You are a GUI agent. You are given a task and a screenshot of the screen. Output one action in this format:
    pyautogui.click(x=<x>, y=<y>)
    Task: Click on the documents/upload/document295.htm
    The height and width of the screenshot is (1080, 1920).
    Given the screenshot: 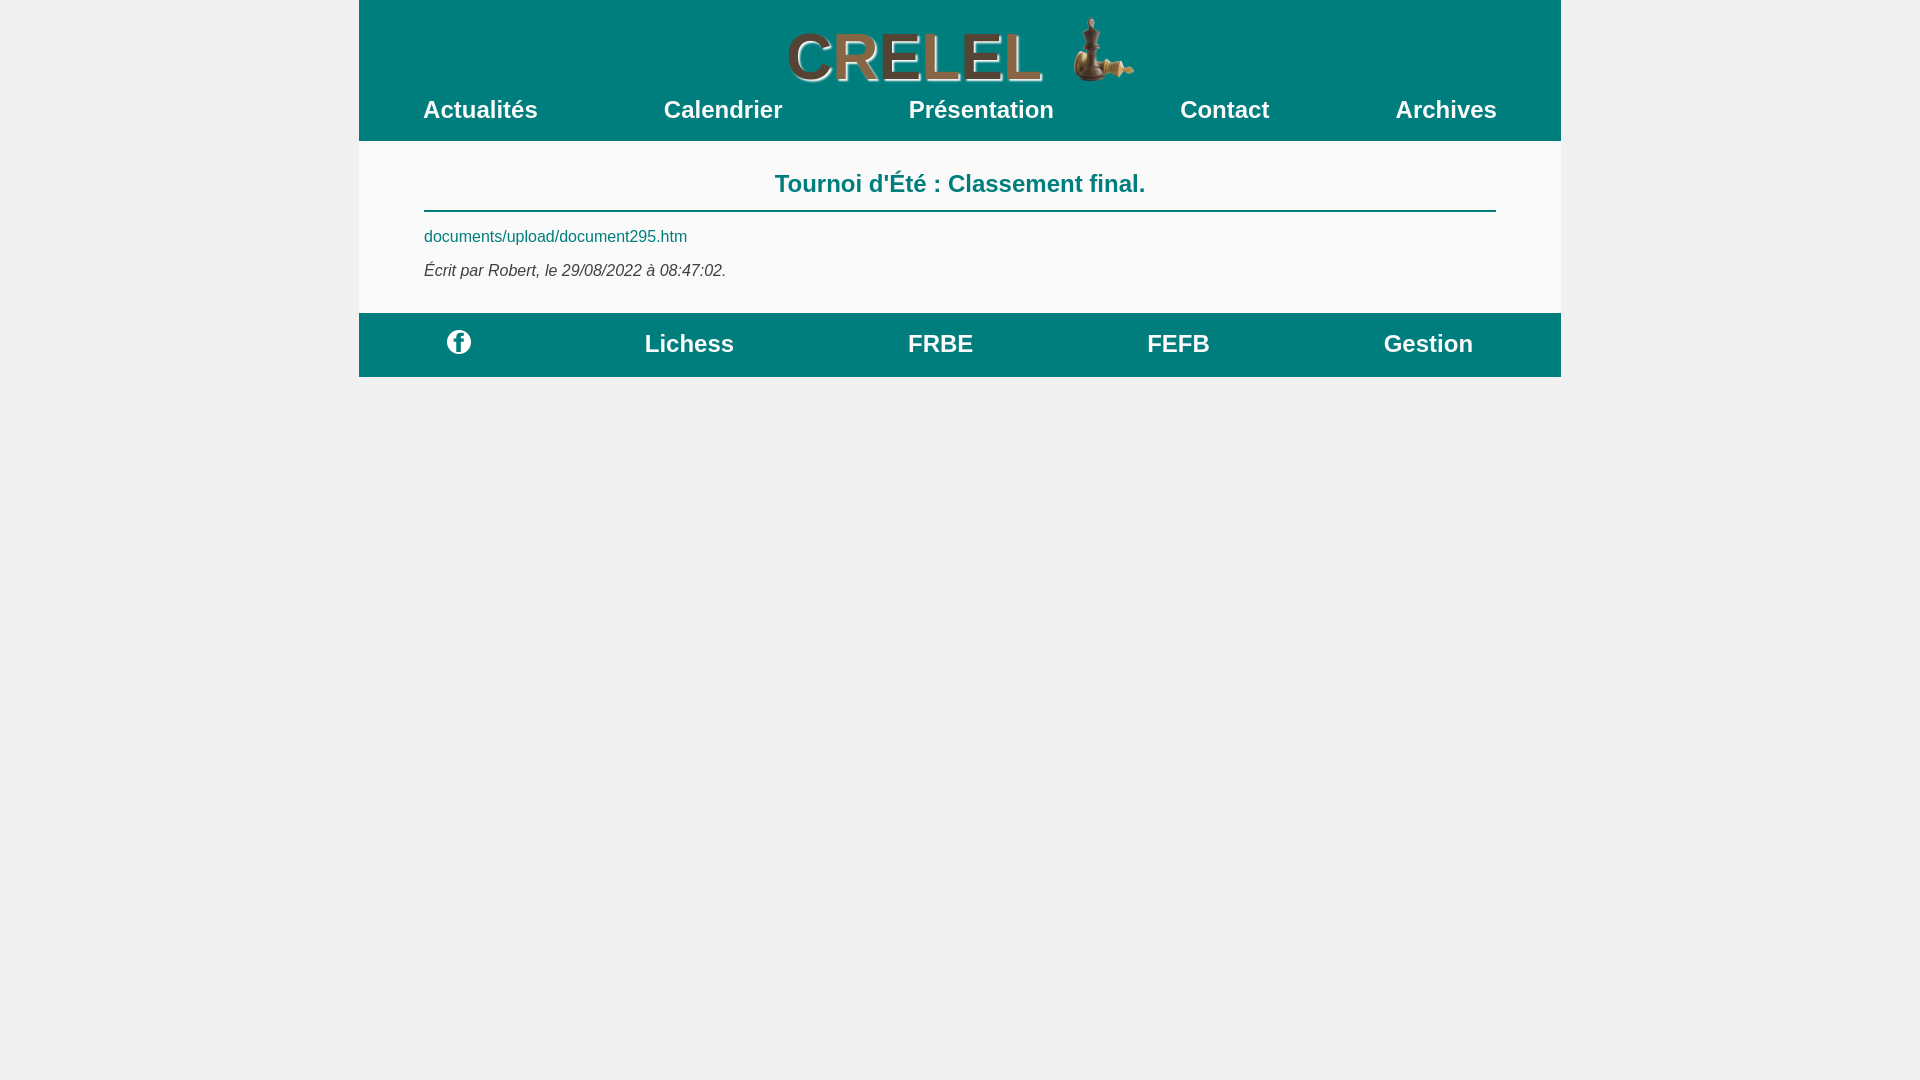 What is the action you would take?
    pyautogui.click(x=556, y=236)
    